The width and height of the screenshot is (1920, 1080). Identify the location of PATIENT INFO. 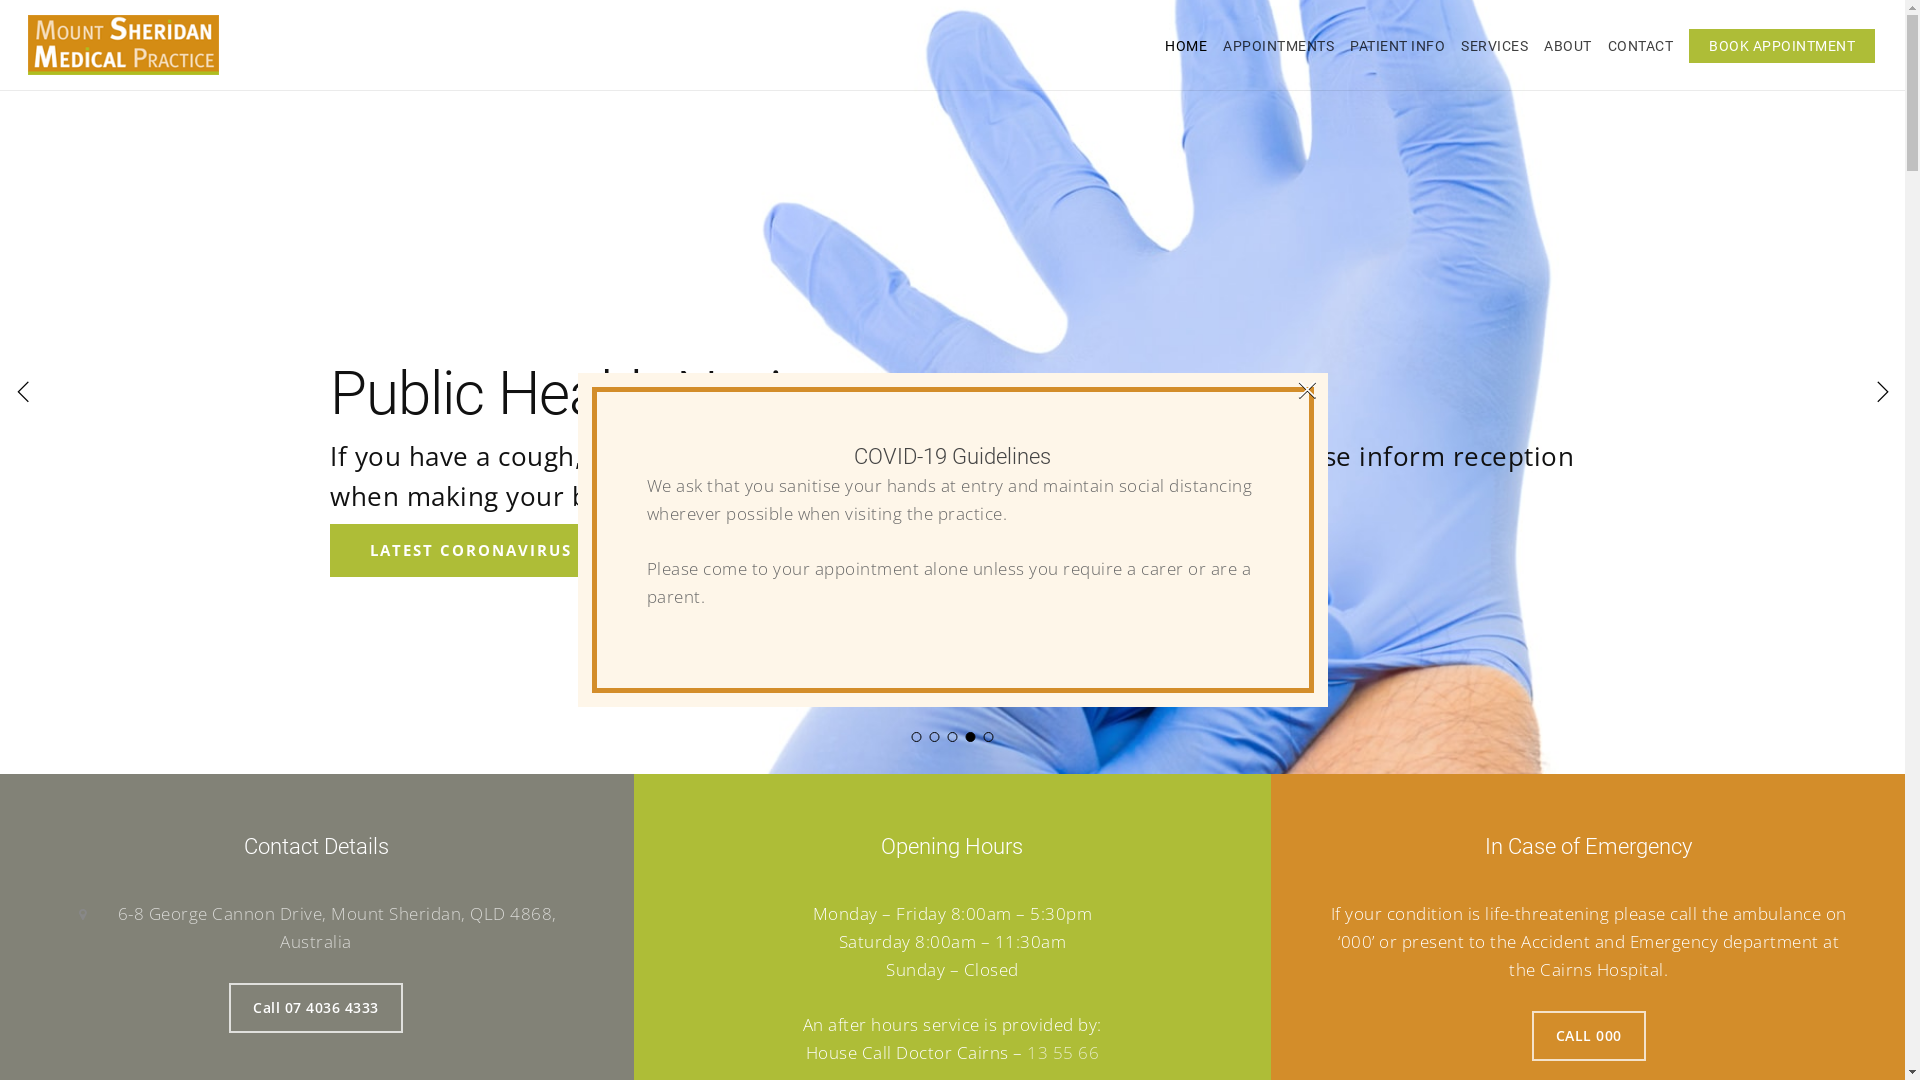
(1398, 46).